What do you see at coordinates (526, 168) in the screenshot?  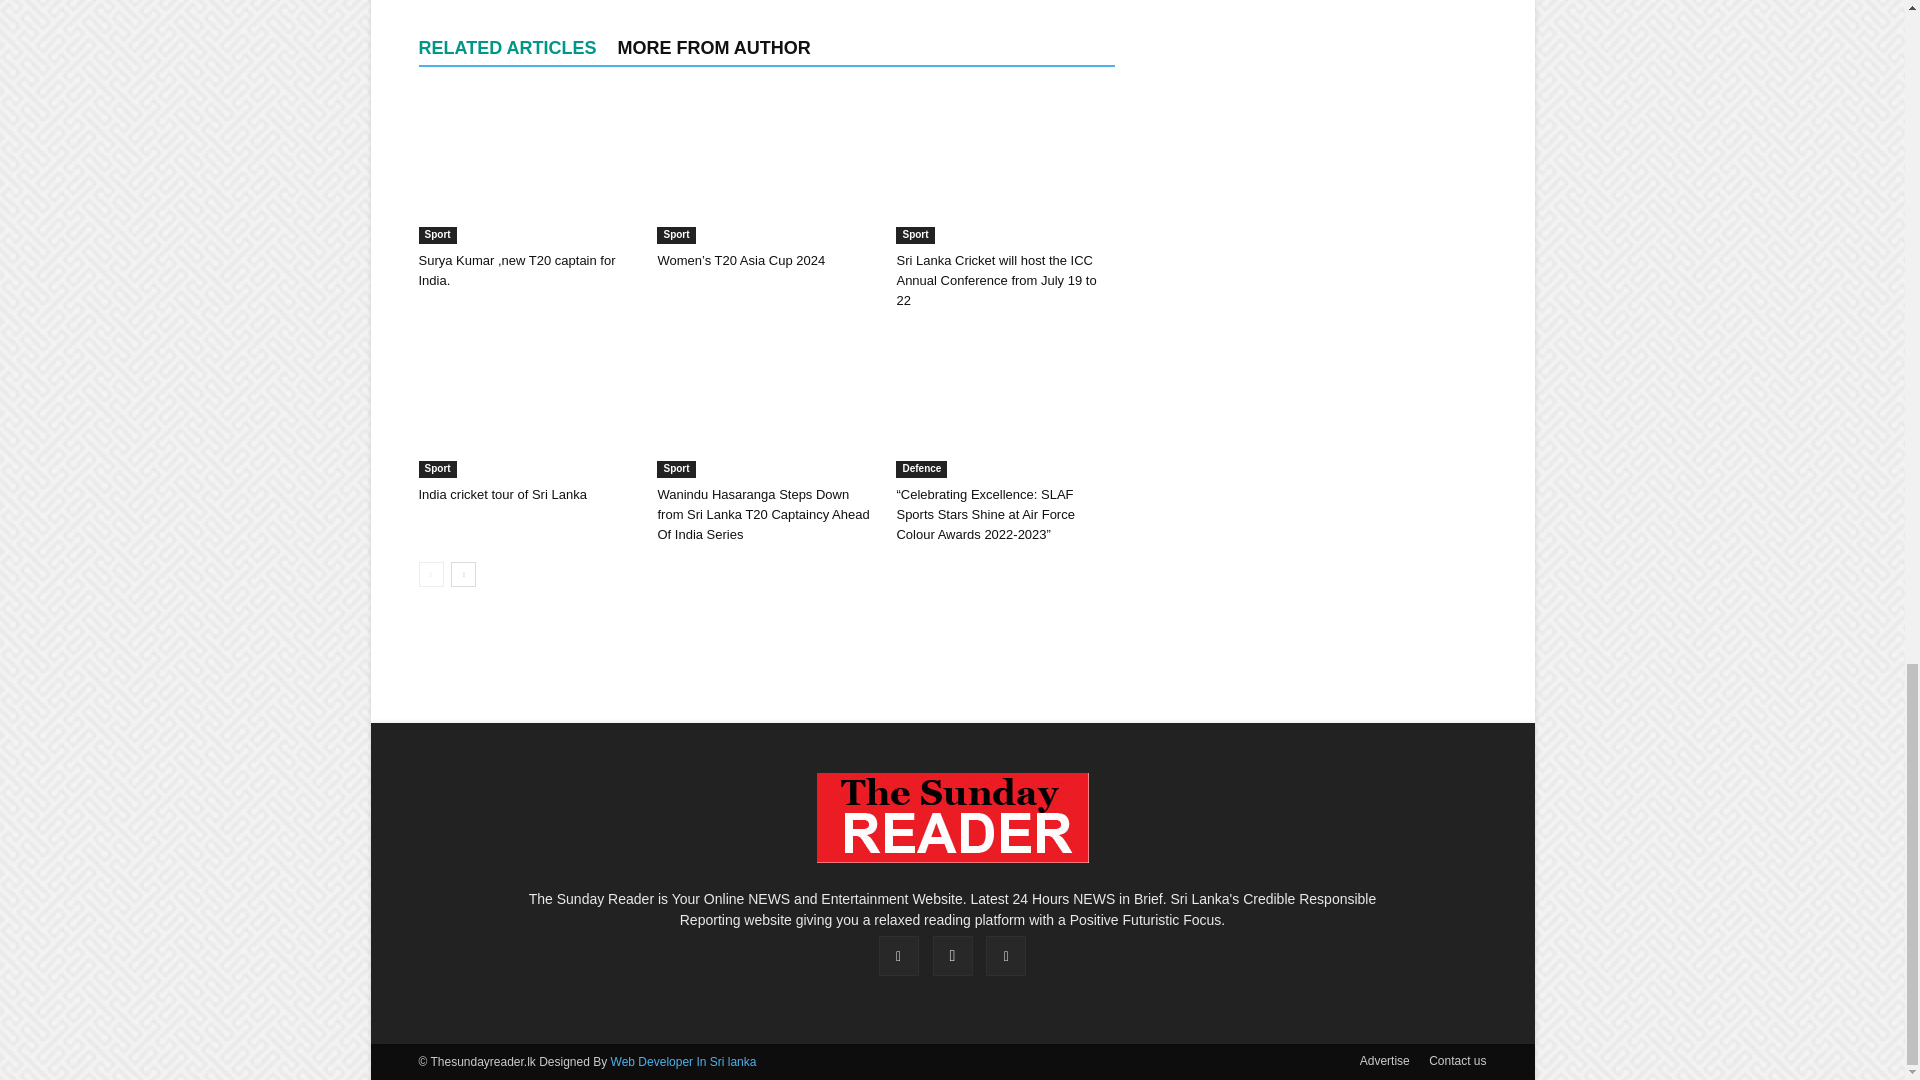 I see `Surya Kumar ,new T20 captain for India.` at bounding box center [526, 168].